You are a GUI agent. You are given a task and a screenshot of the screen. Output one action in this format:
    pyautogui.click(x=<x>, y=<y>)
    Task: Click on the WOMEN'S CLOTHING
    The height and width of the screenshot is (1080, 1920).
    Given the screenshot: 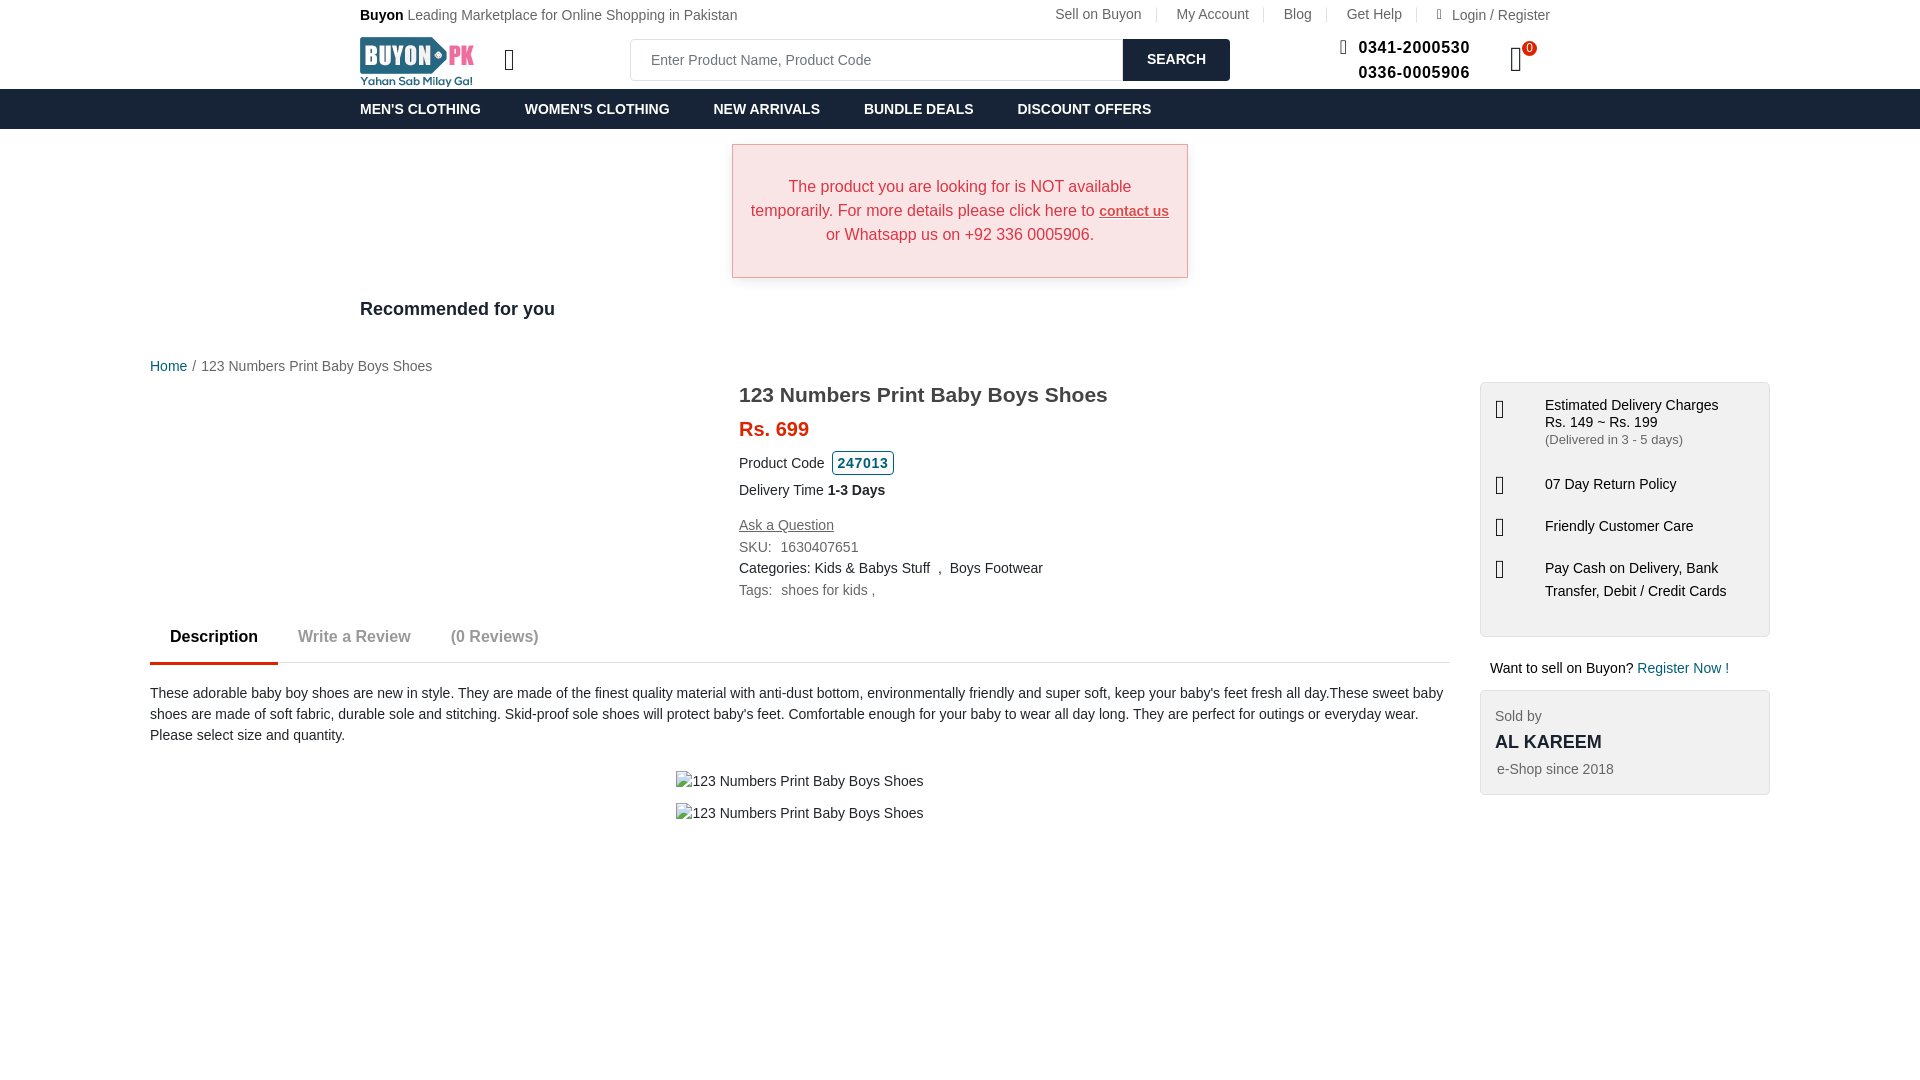 What is the action you would take?
    pyautogui.click(x=596, y=108)
    